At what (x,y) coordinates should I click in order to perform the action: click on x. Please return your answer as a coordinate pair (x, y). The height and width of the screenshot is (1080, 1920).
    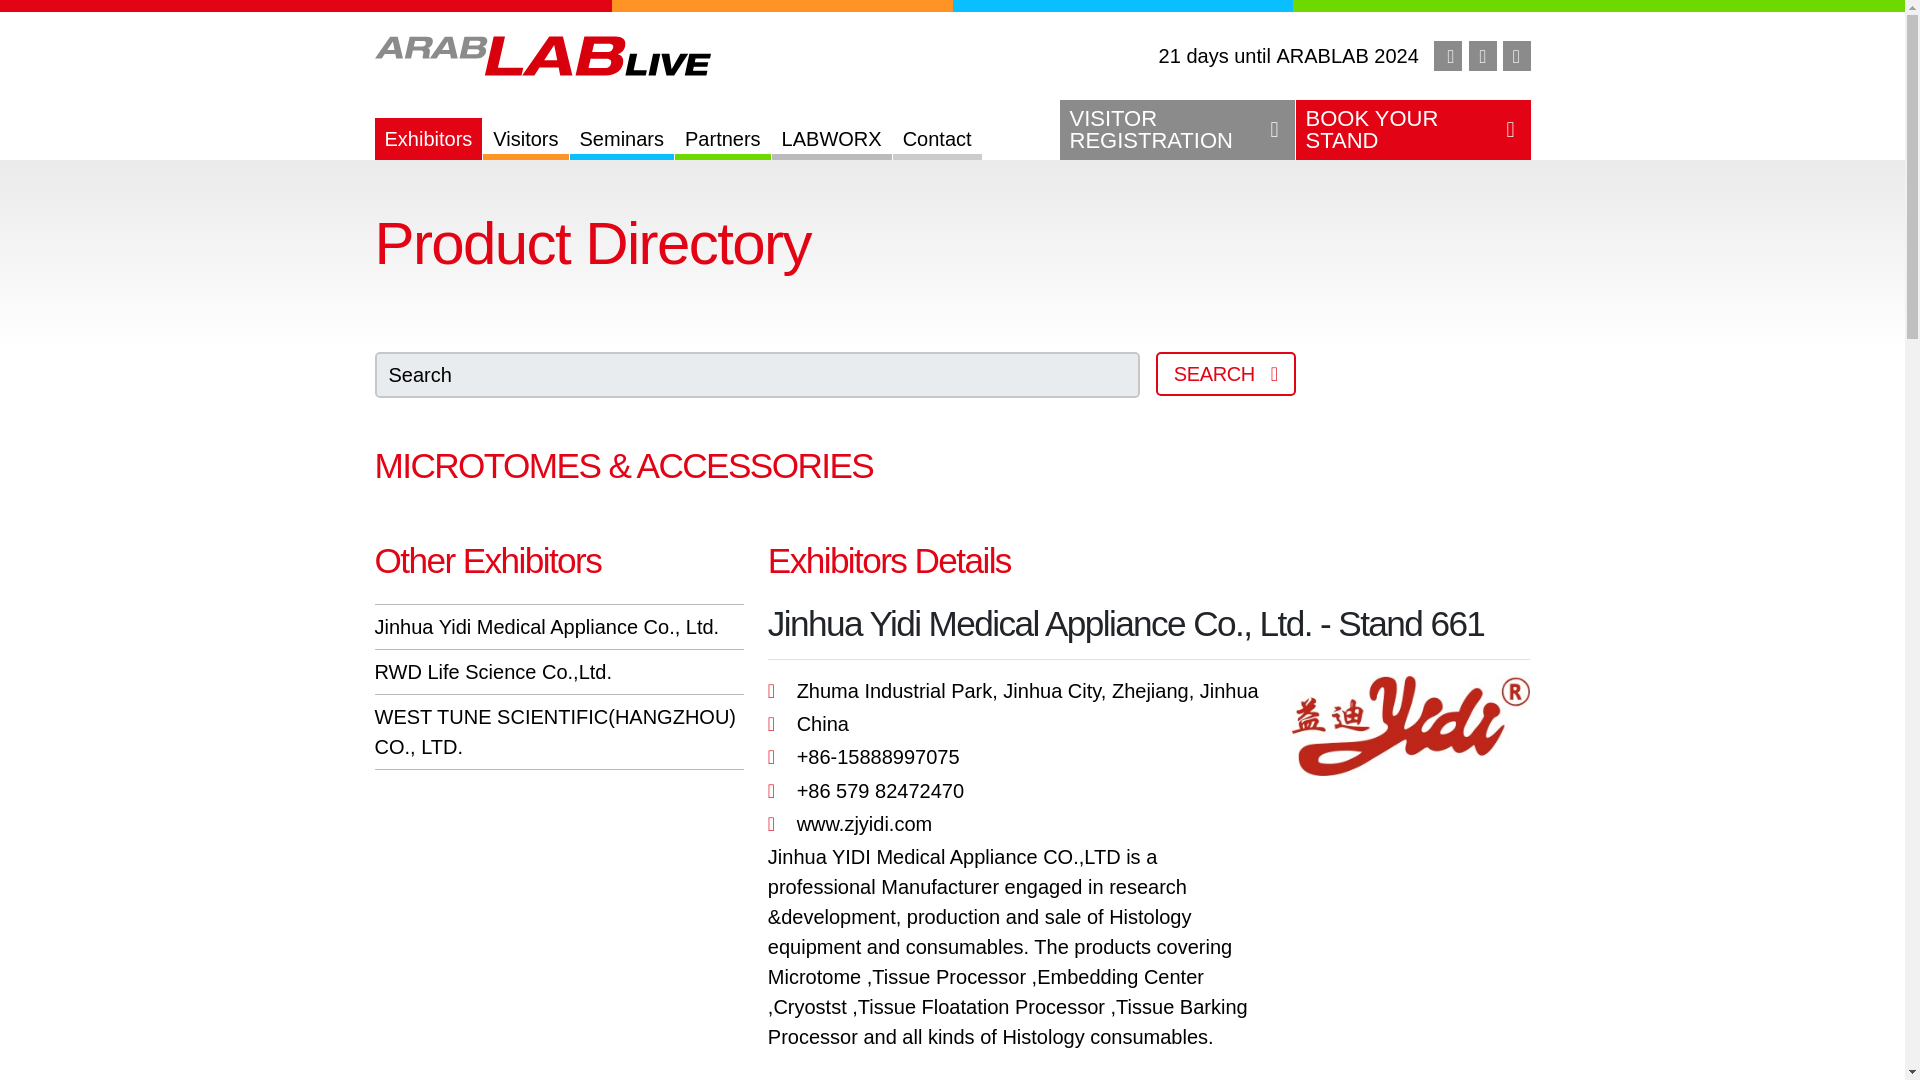
    Looking at the image, I should click on (1176, 130).